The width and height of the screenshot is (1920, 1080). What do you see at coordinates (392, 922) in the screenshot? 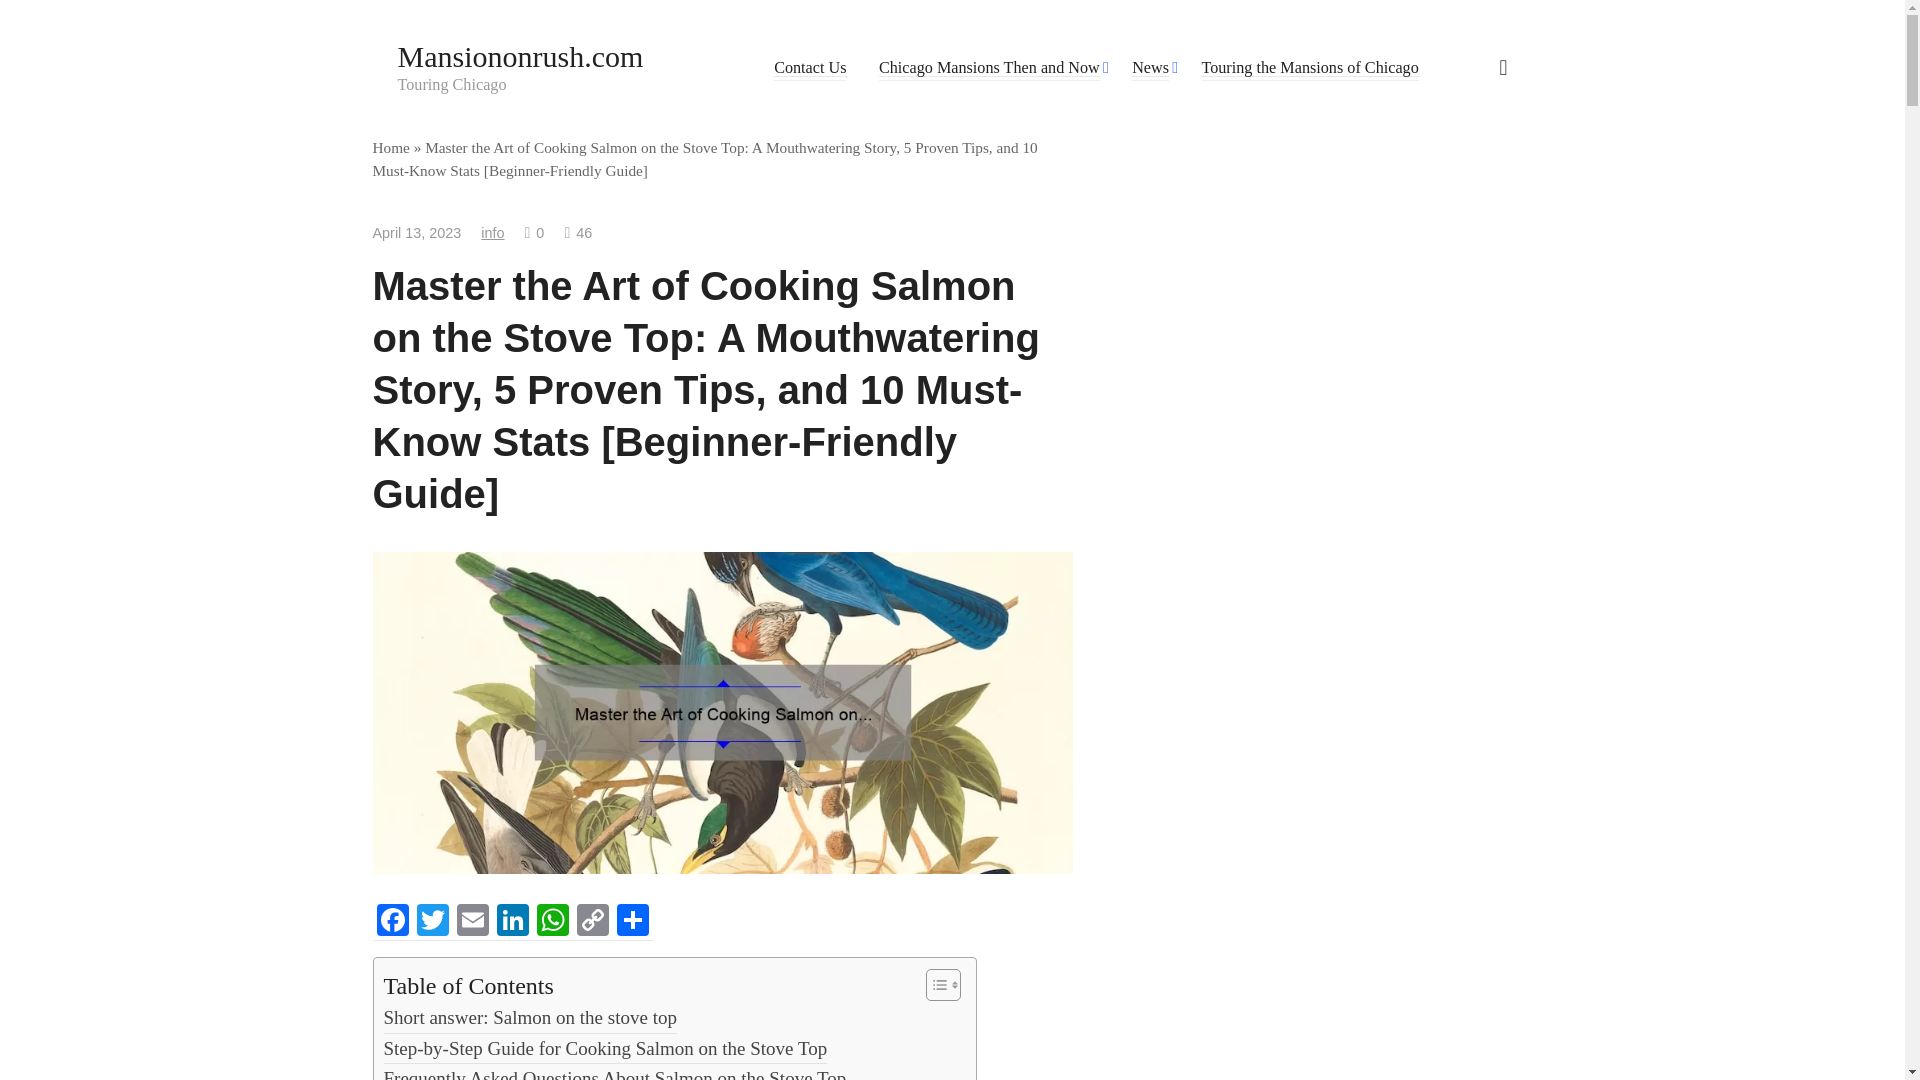
I see `Chicago Mansions Then and Now` at bounding box center [392, 922].